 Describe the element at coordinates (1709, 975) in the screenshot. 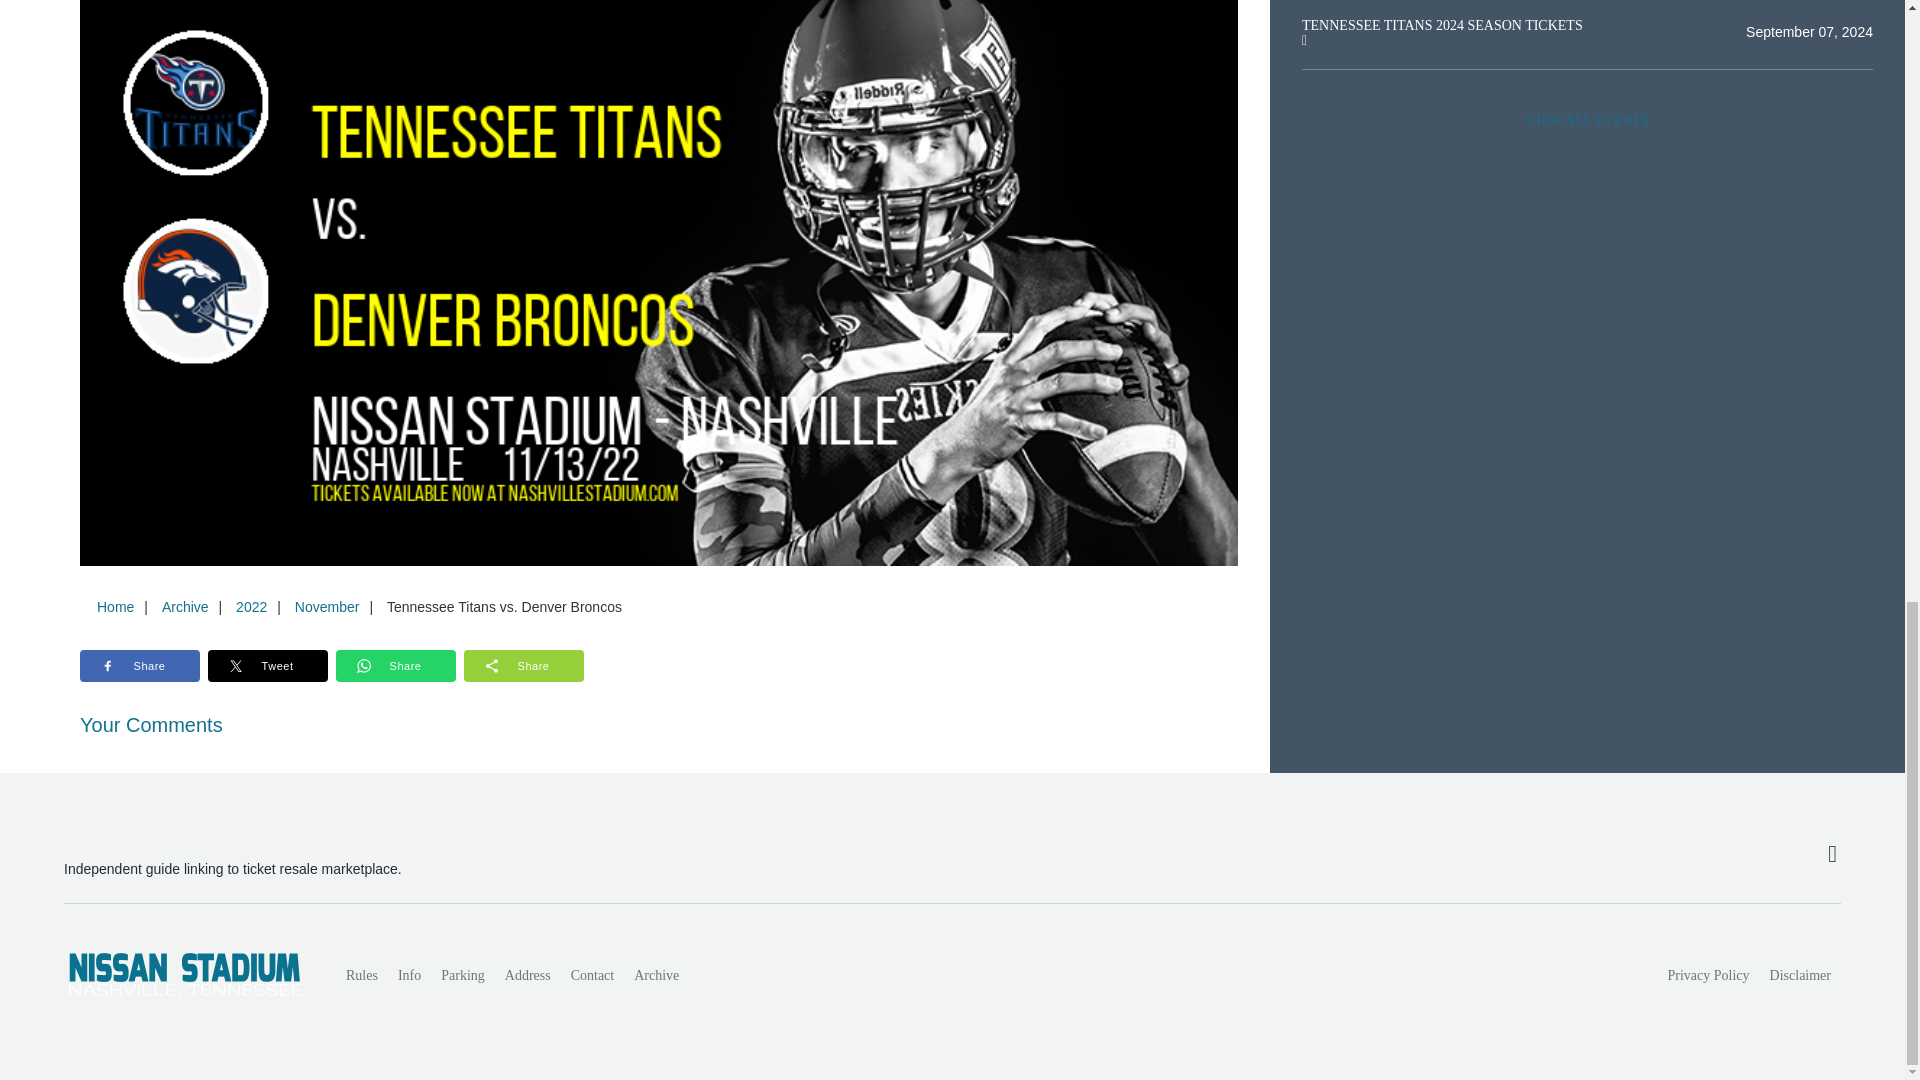

I see `Privacy Policy` at that location.